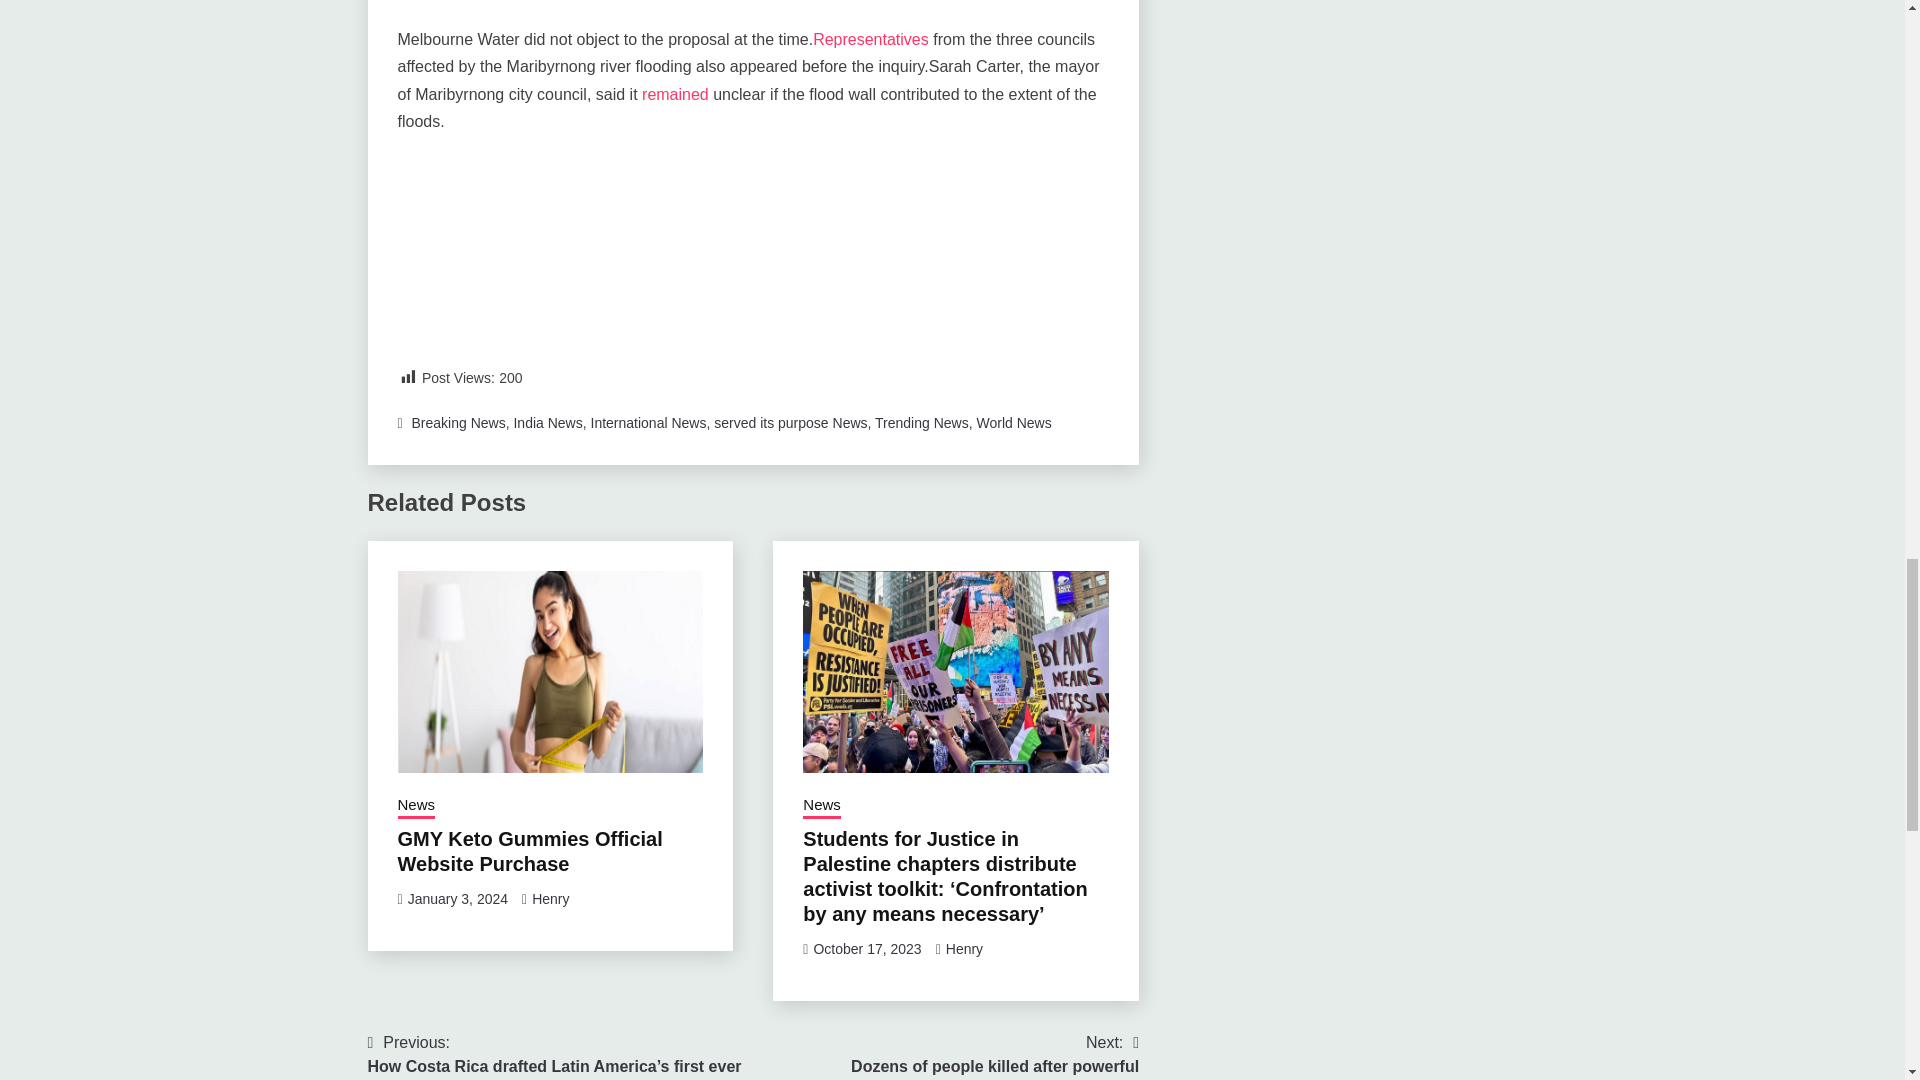  I want to click on Henry, so click(550, 899).